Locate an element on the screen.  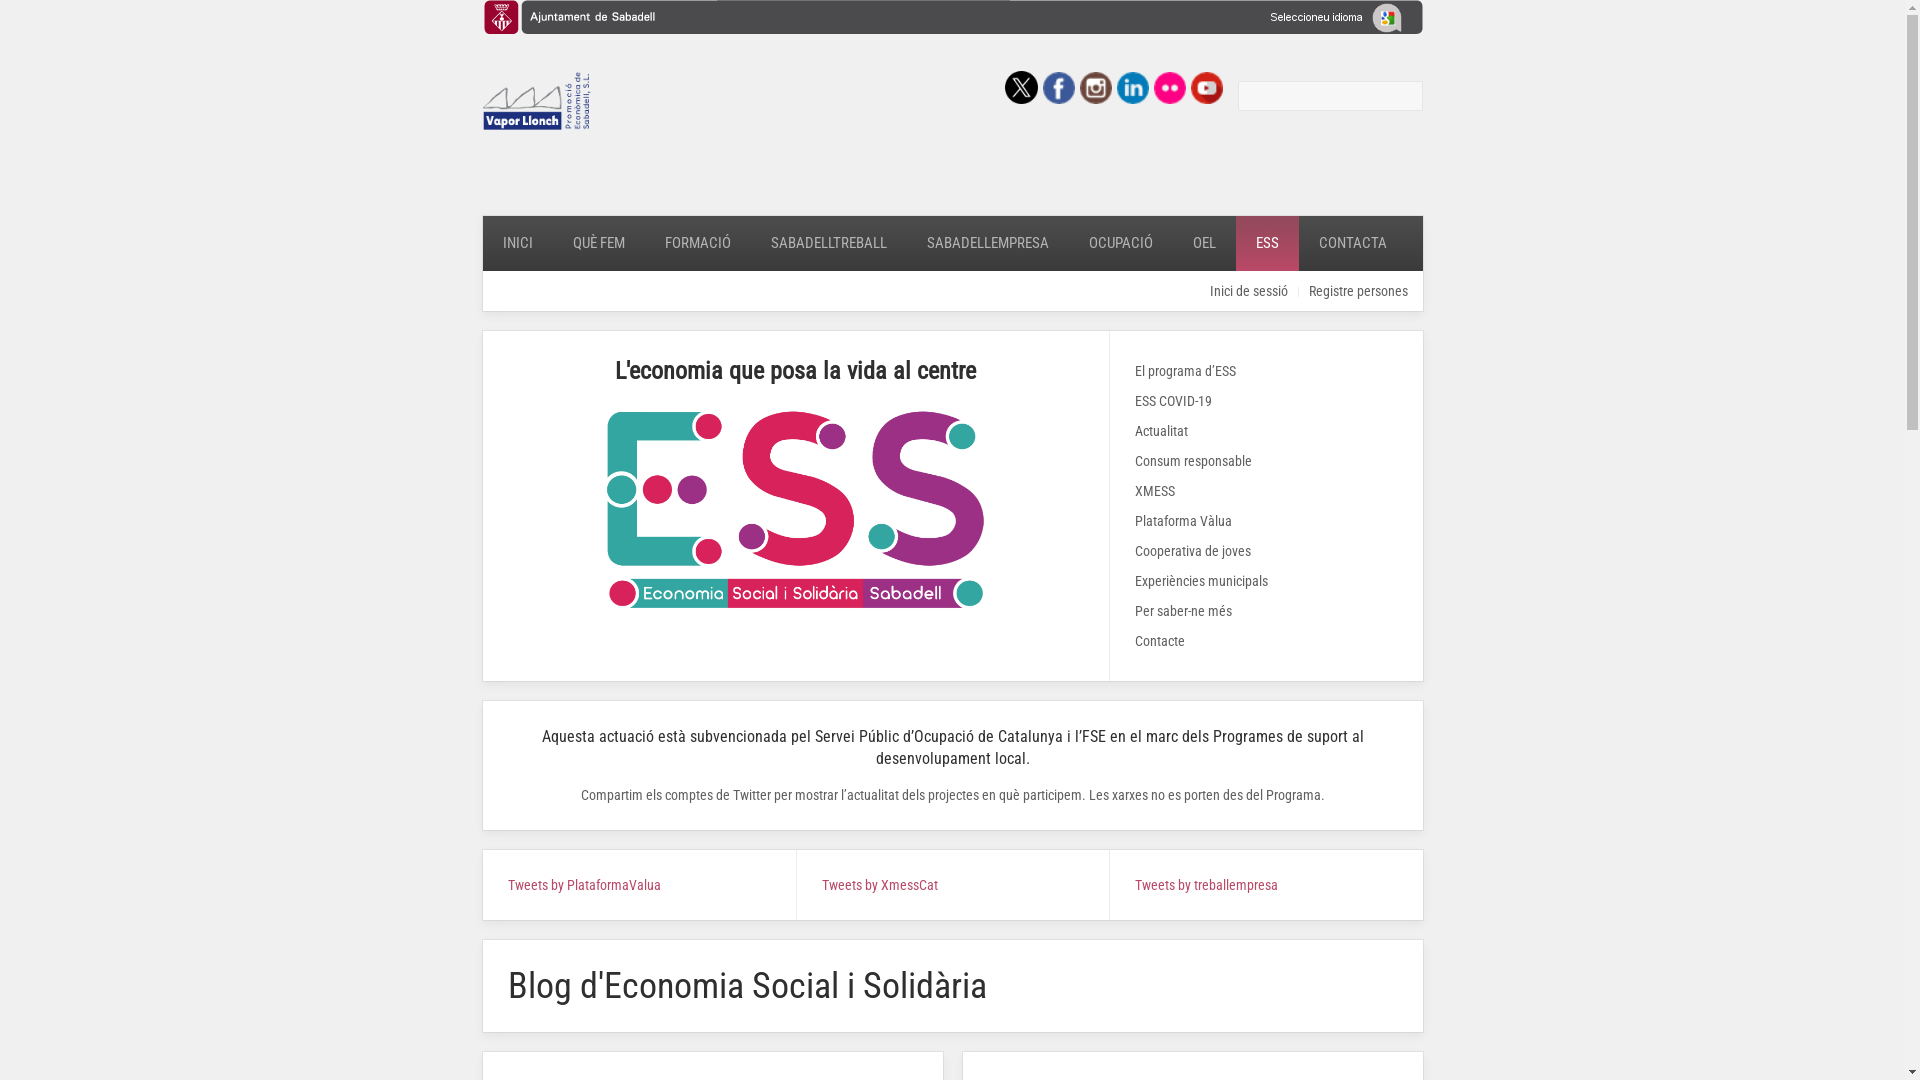
ESS is located at coordinates (1268, 244).